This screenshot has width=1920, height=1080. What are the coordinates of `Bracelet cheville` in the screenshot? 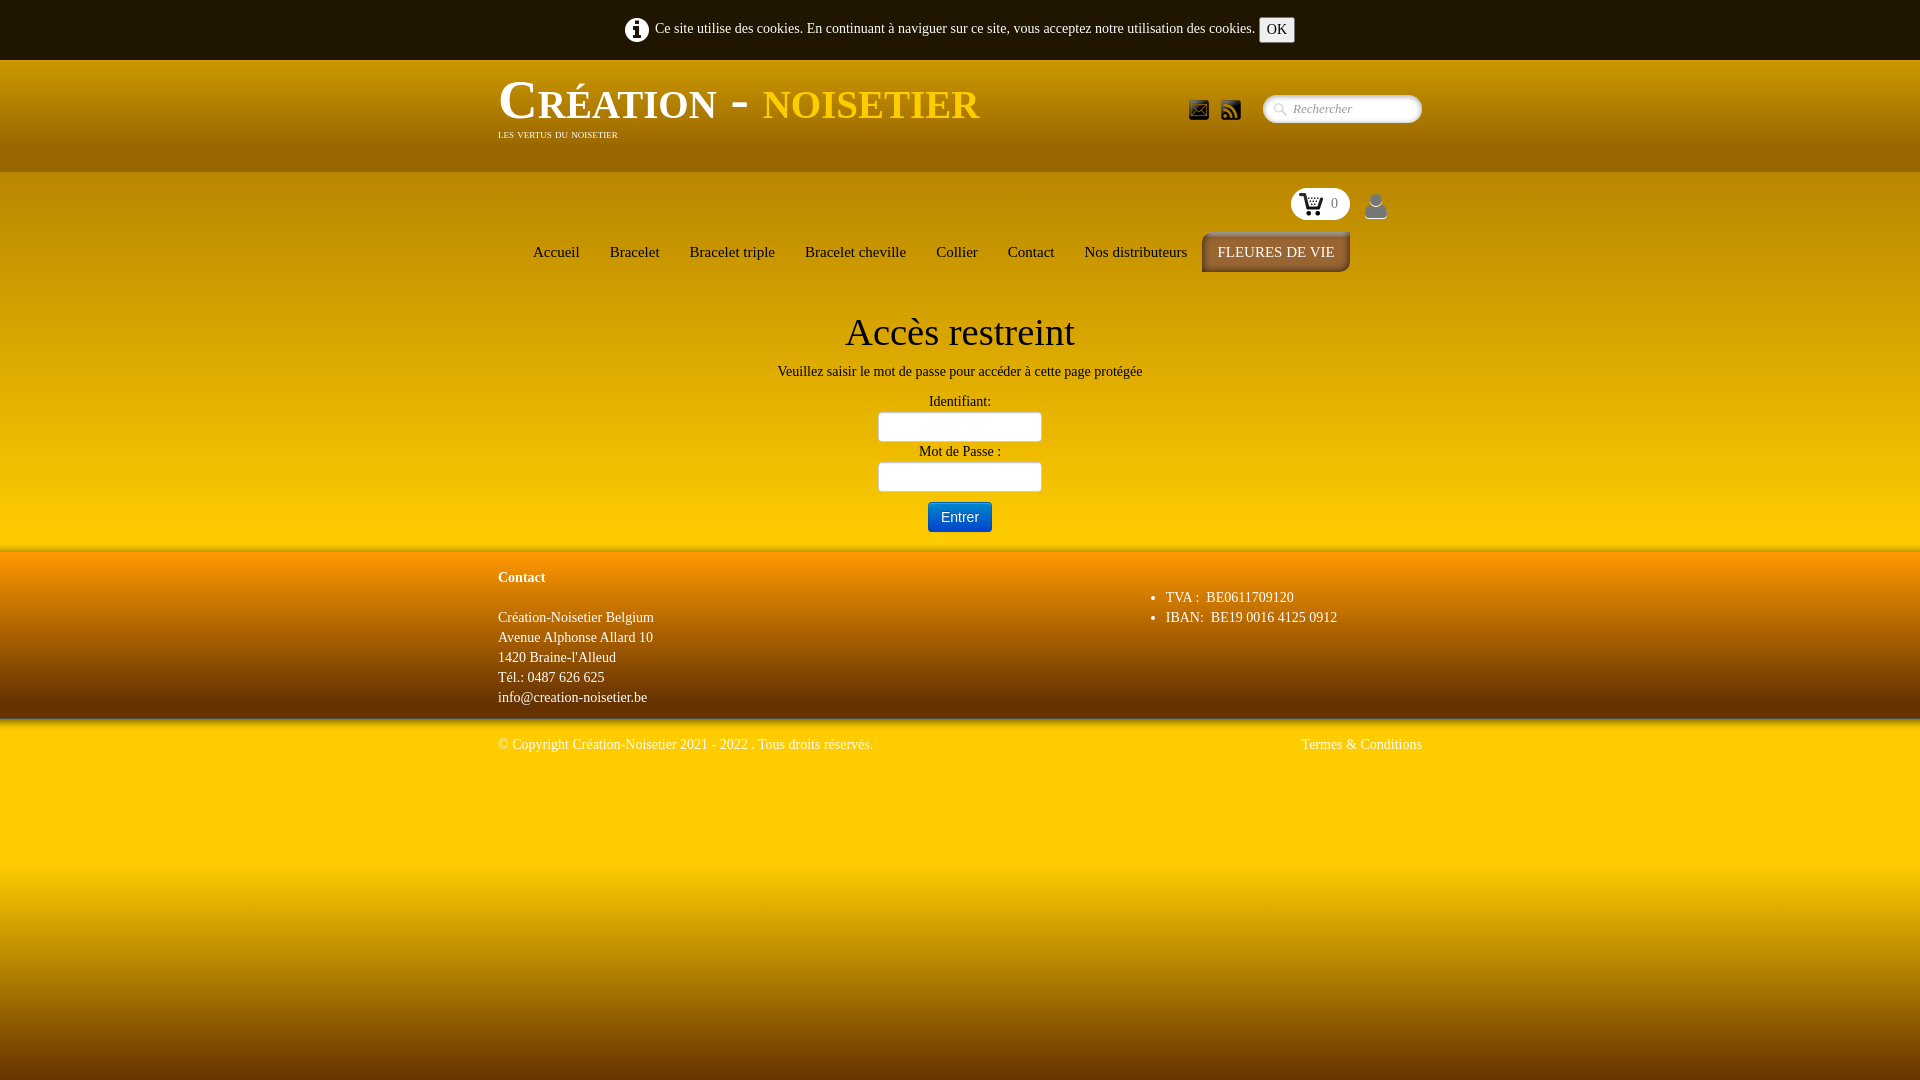 It's located at (856, 252).